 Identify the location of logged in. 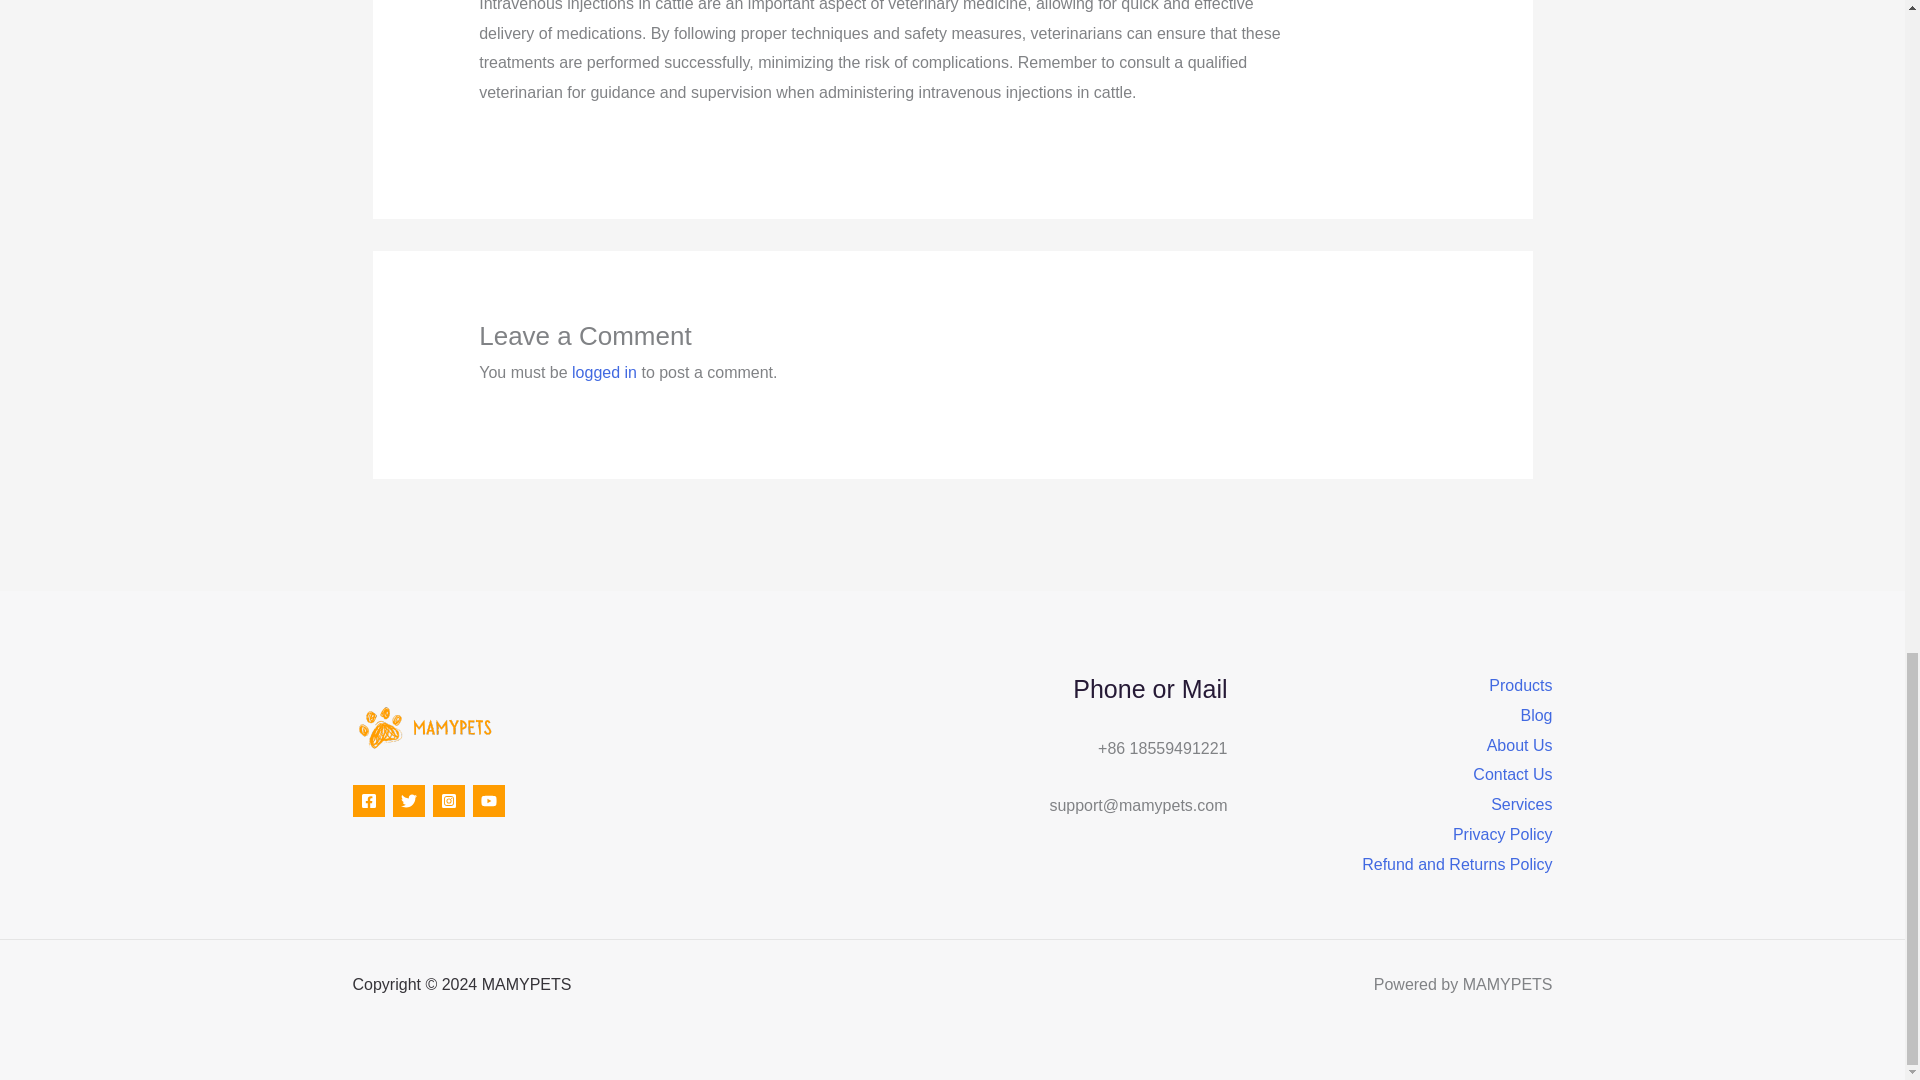
(604, 372).